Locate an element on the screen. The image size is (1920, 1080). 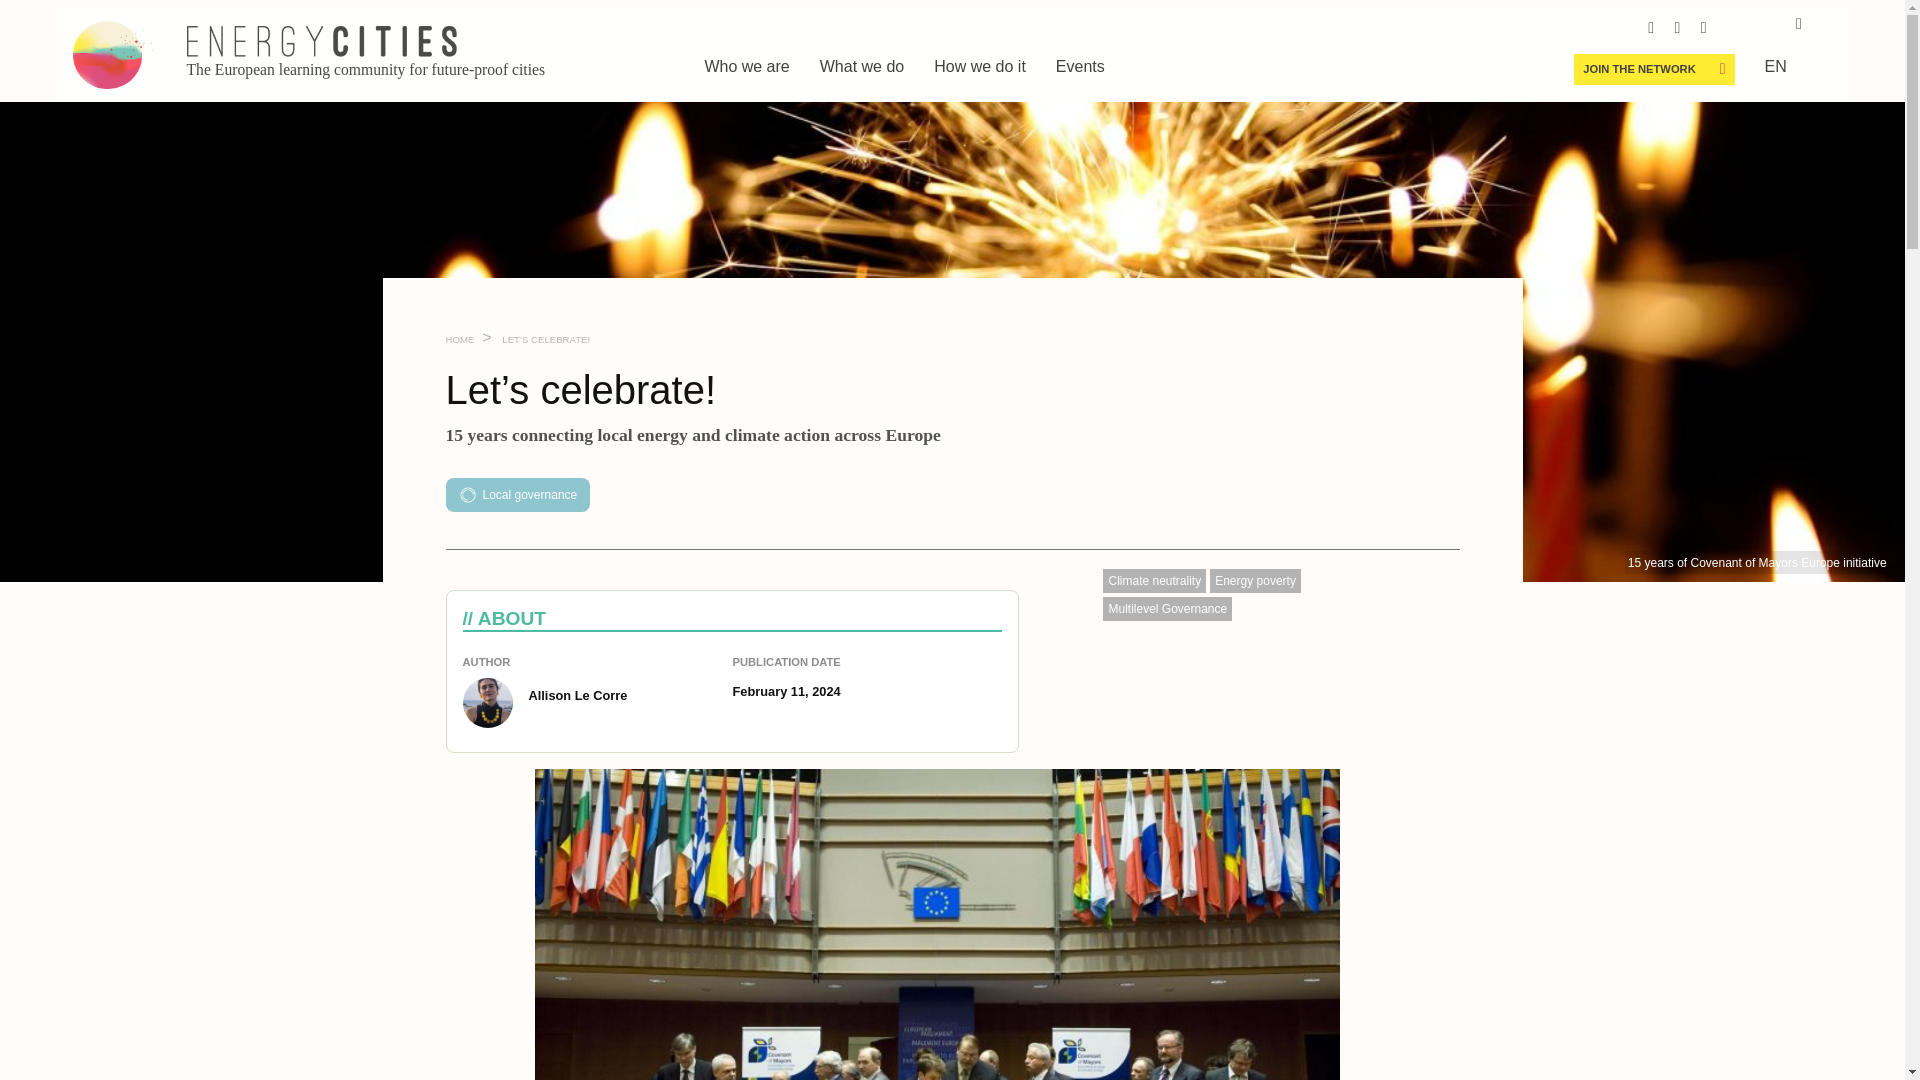
What we do is located at coordinates (862, 66).